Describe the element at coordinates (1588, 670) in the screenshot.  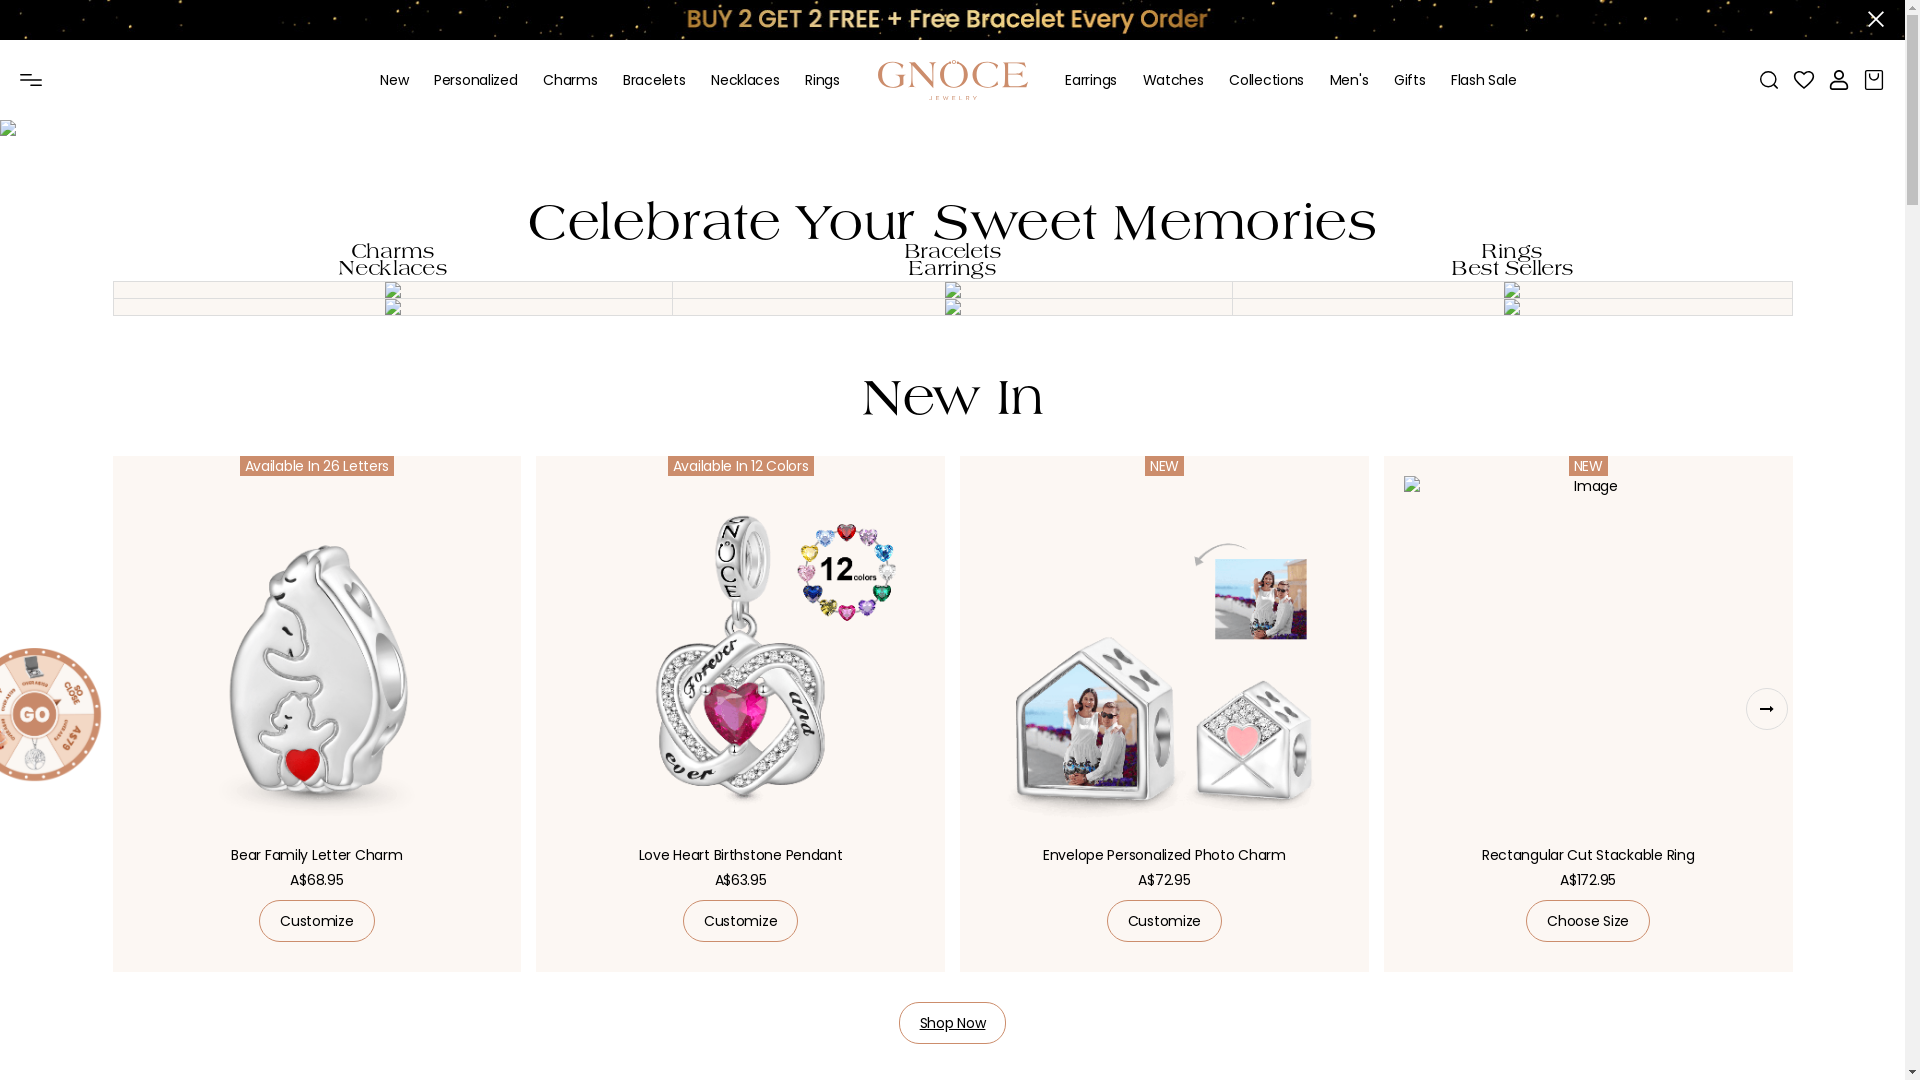
I see `Rectangular Cut Stackable Ring` at that location.